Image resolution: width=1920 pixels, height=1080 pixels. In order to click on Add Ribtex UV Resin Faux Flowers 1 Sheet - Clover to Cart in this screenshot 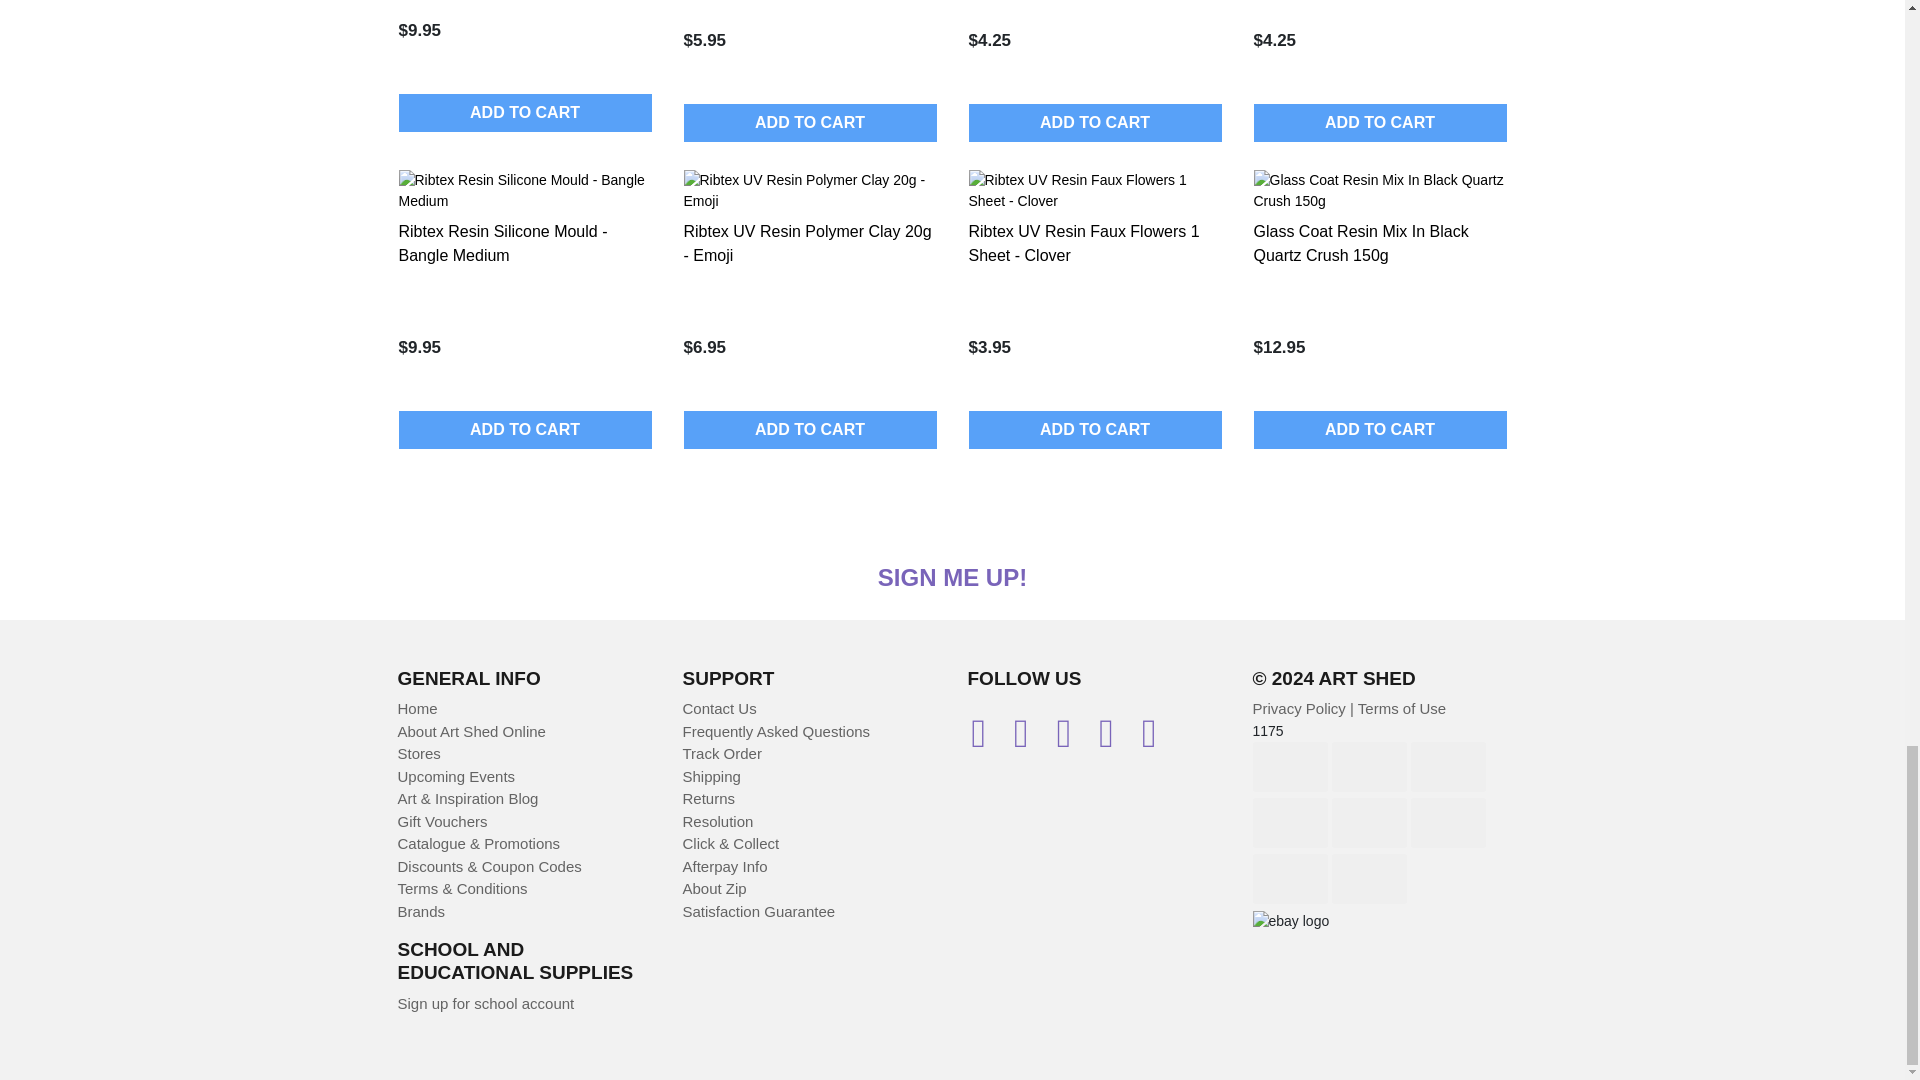, I will do `click(1094, 430)`.